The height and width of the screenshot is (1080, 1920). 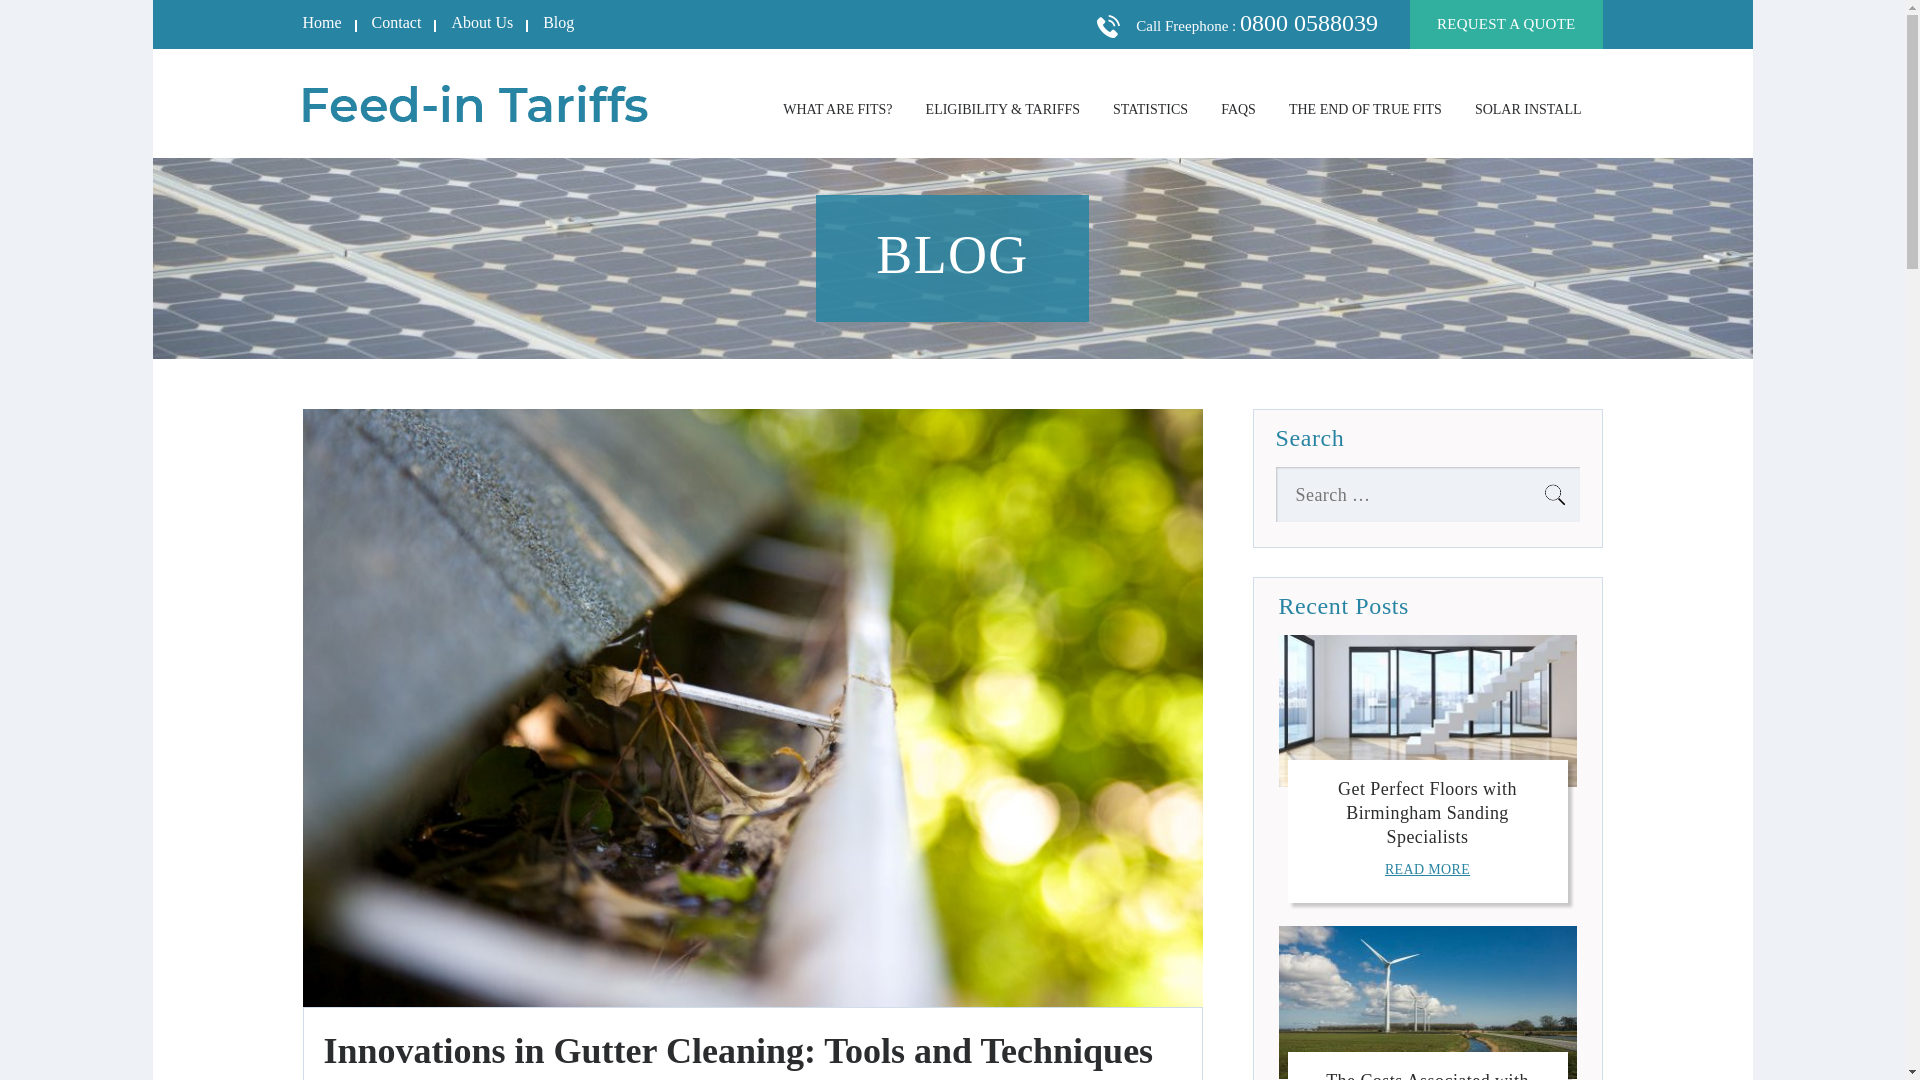 What do you see at coordinates (1238, 108) in the screenshot?
I see `FAQS` at bounding box center [1238, 108].